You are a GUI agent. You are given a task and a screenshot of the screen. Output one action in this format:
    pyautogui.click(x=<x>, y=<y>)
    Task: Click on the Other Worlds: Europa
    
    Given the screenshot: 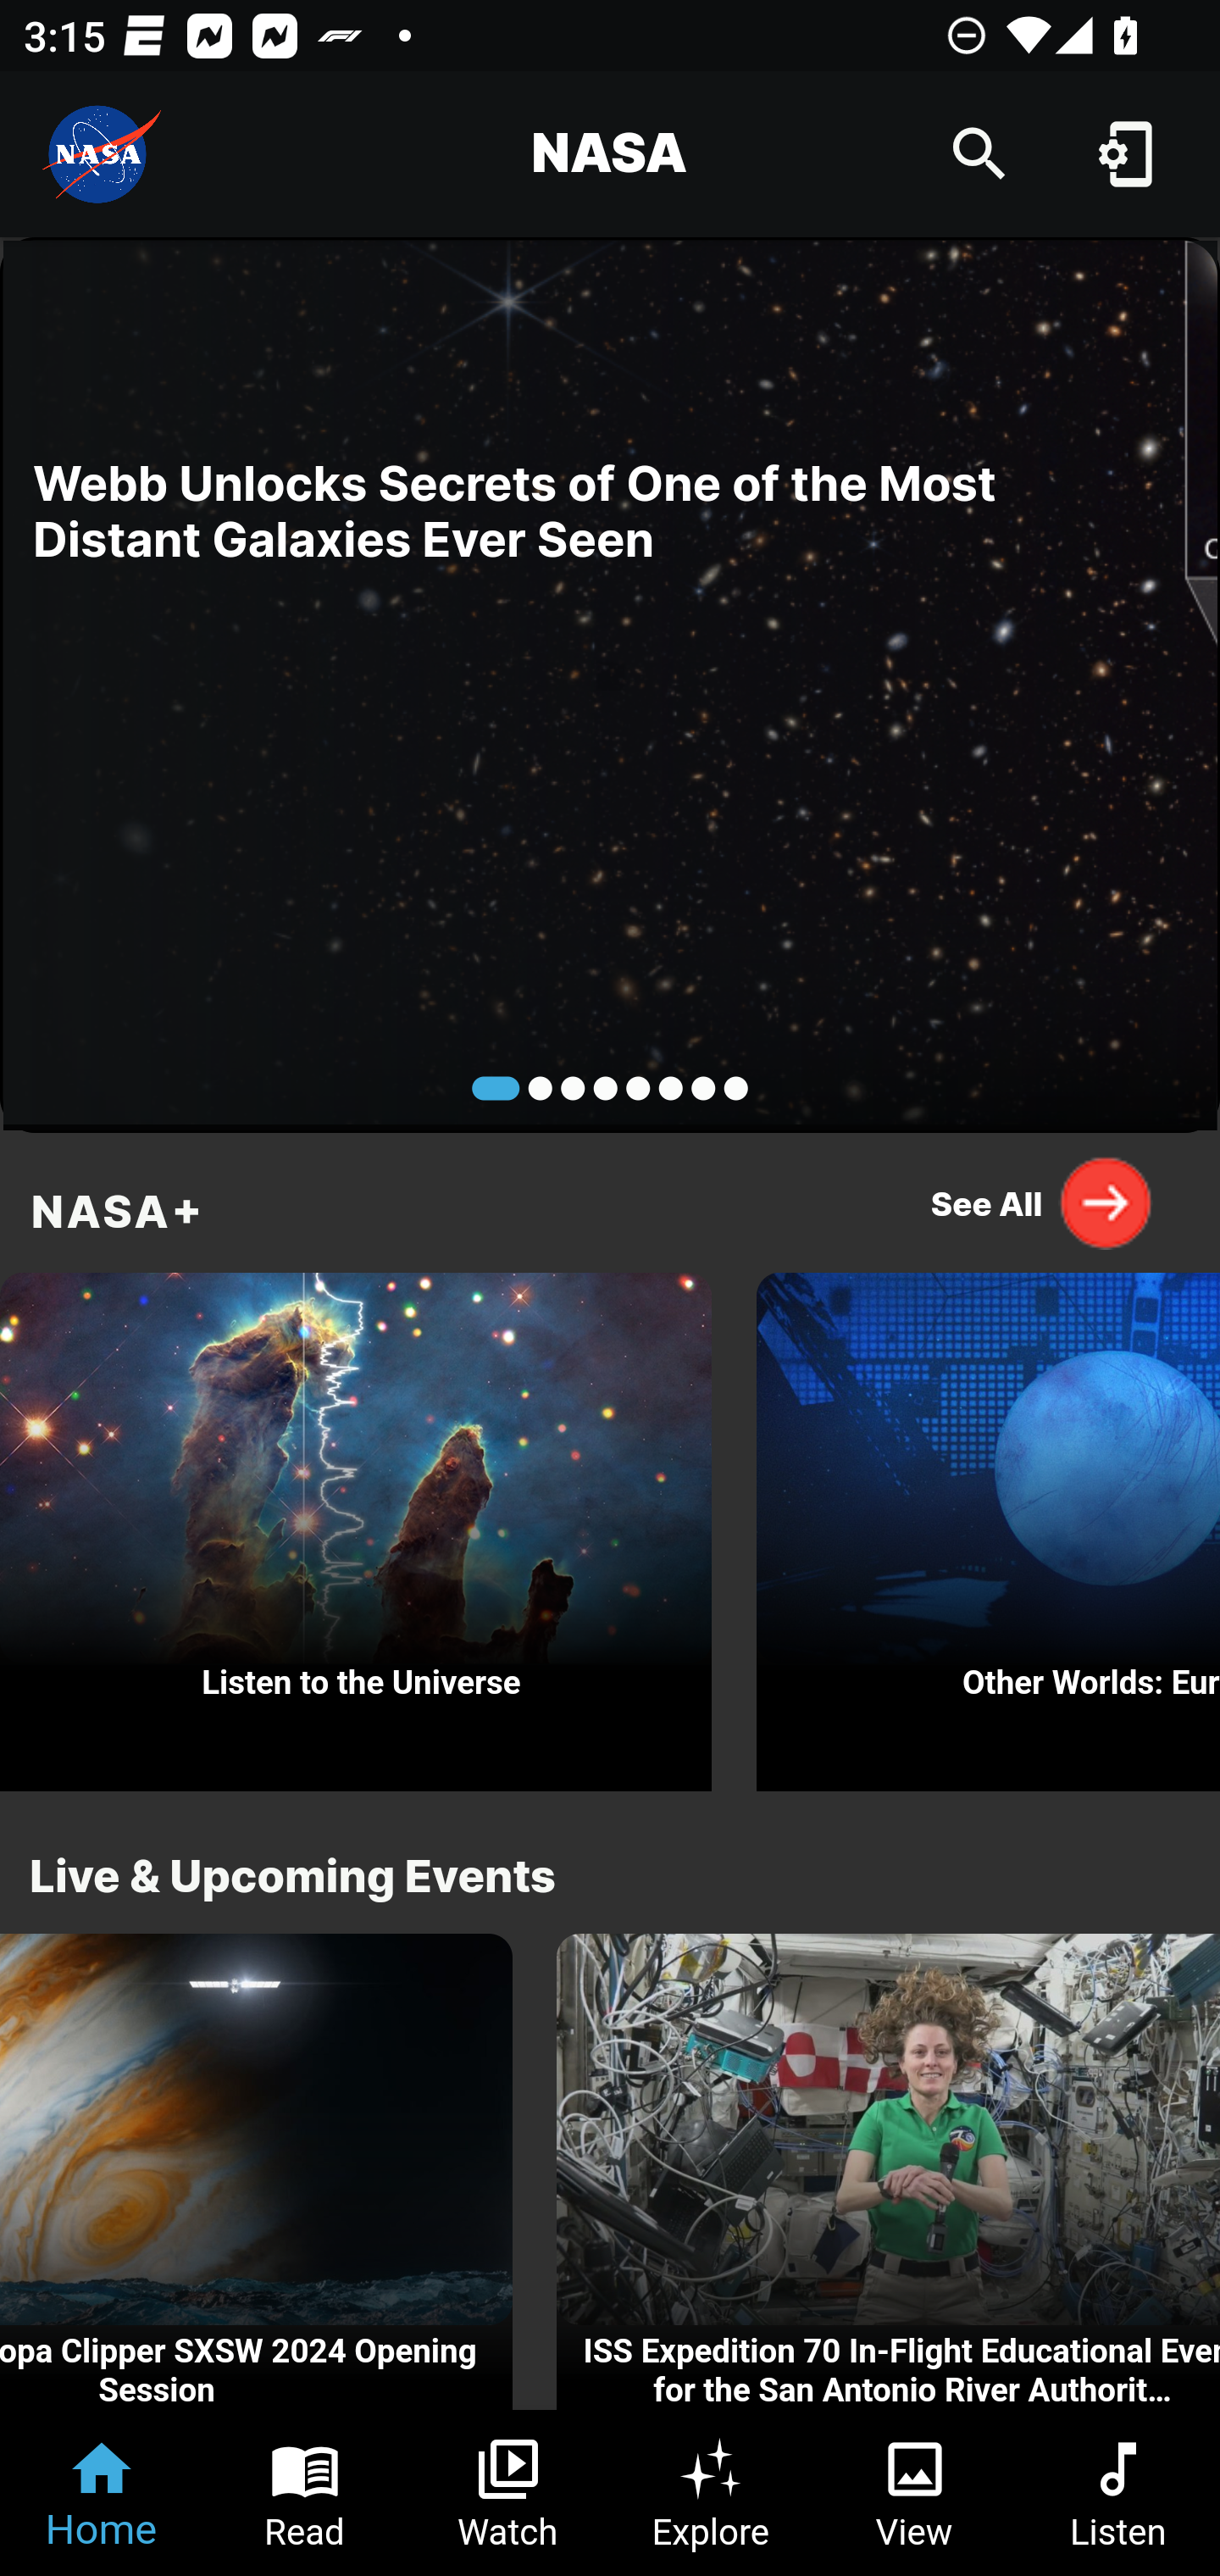 What is the action you would take?
    pyautogui.click(x=988, y=1524)
    